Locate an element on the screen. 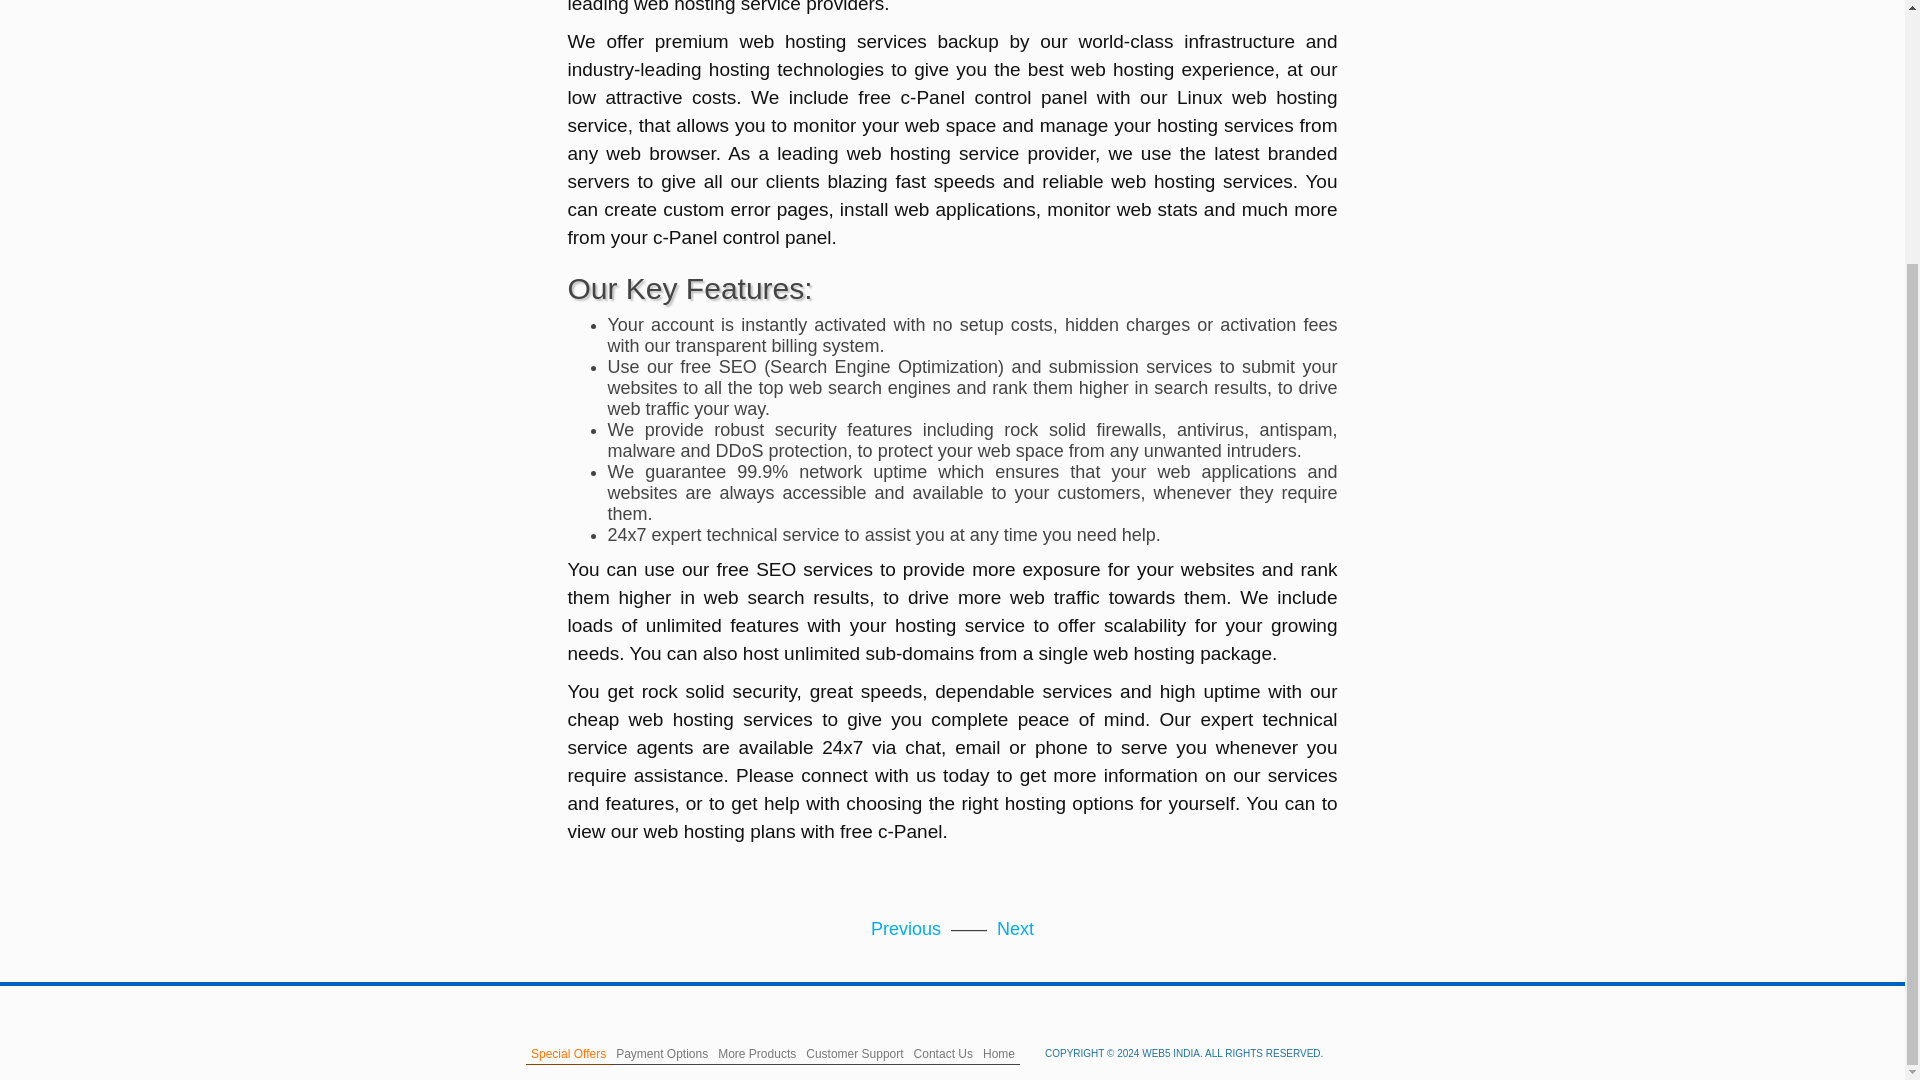 This screenshot has height=1080, width=1920. Home is located at coordinates (998, 1054).